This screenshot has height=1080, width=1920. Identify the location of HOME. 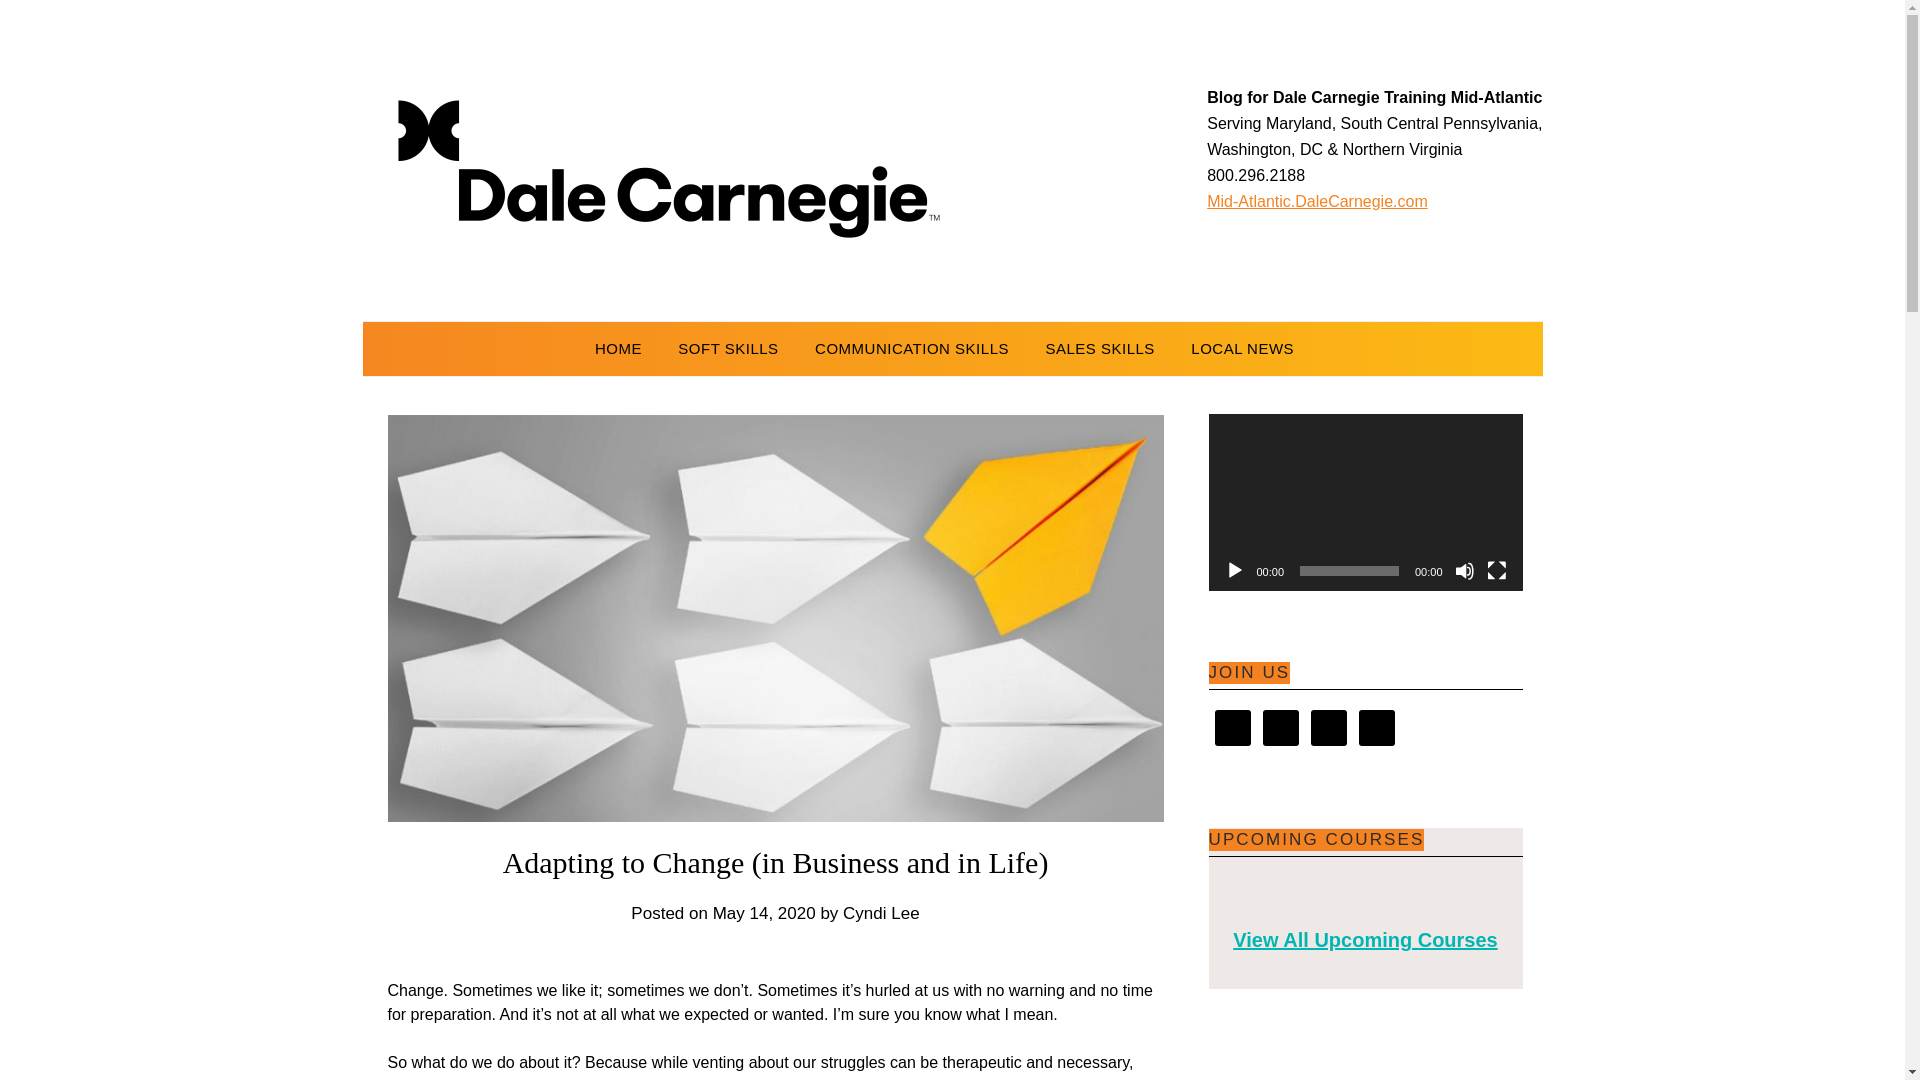
(626, 348).